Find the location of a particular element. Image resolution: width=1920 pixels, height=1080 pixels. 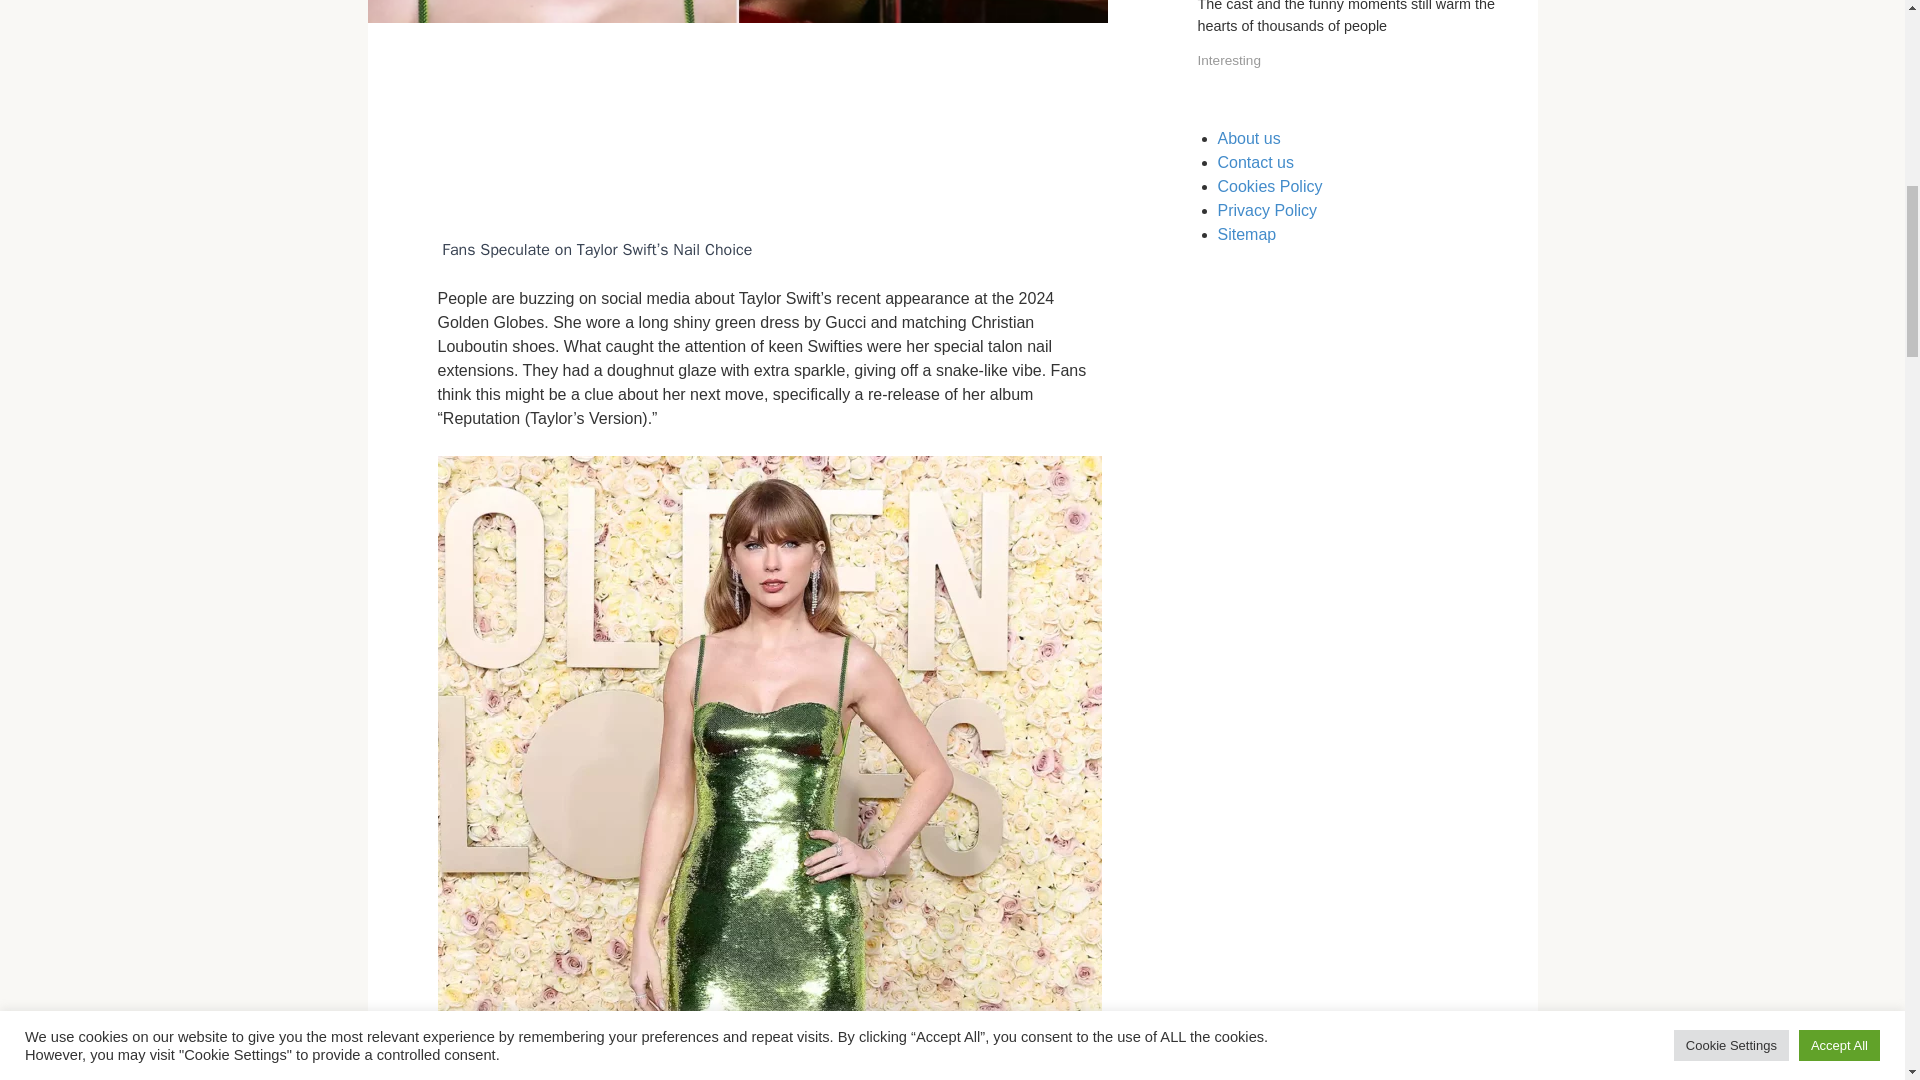

Cookies Policy is located at coordinates (1270, 186).